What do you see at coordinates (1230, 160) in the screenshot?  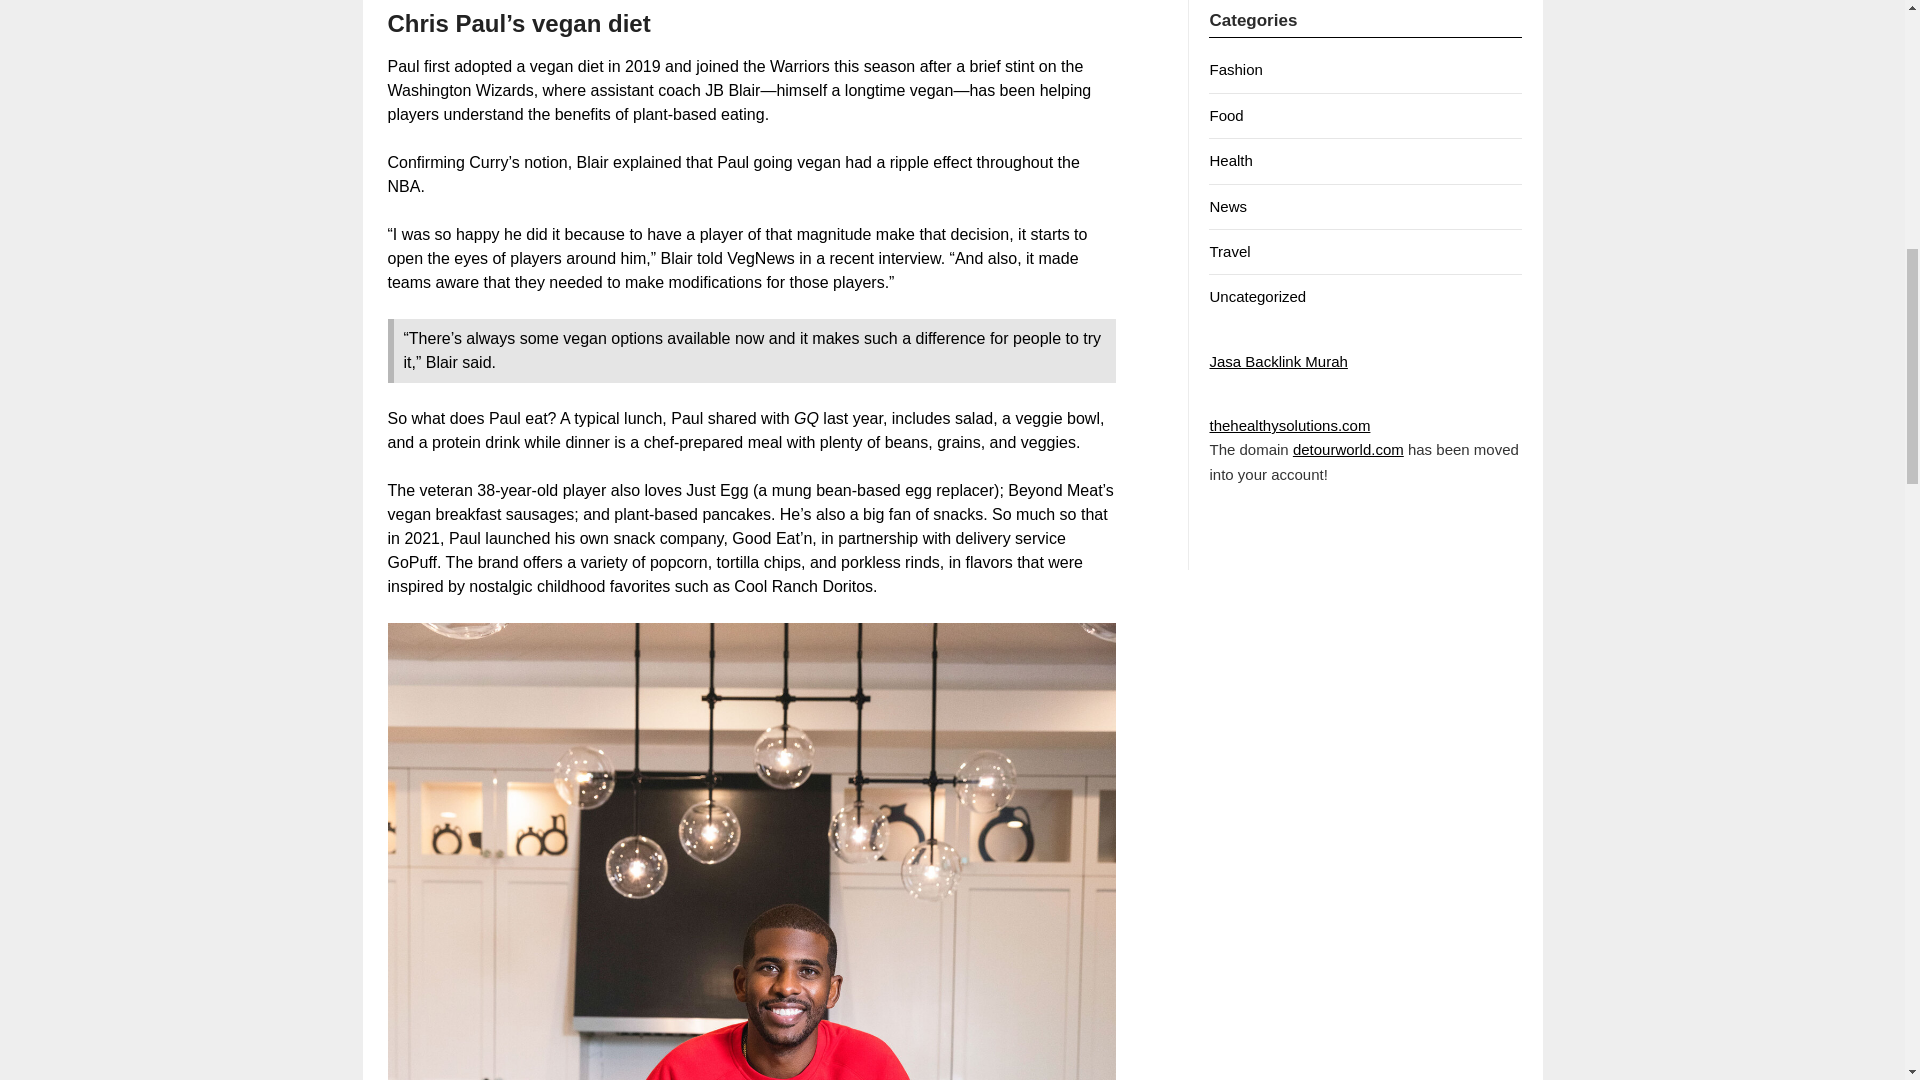 I see `Health` at bounding box center [1230, 160].